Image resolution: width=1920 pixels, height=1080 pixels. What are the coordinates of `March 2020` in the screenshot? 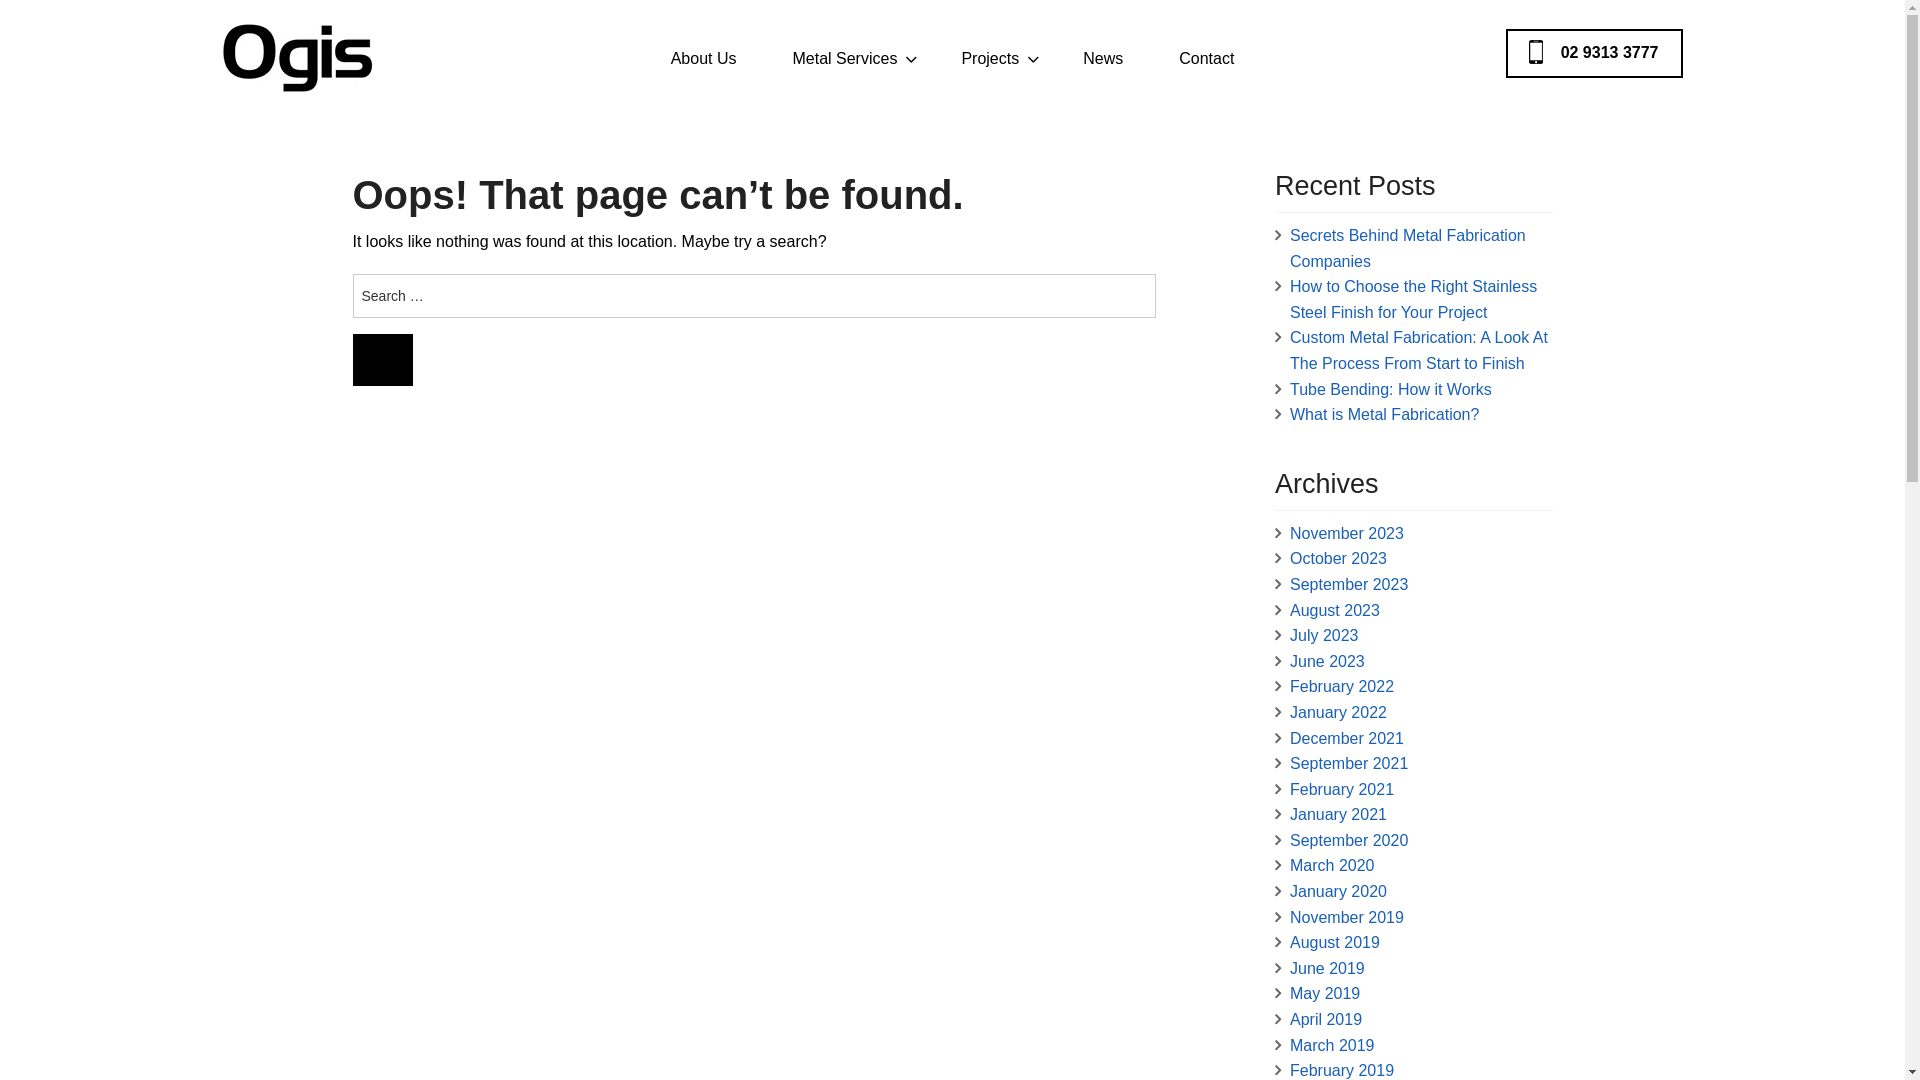 It's located at (1332, 866).